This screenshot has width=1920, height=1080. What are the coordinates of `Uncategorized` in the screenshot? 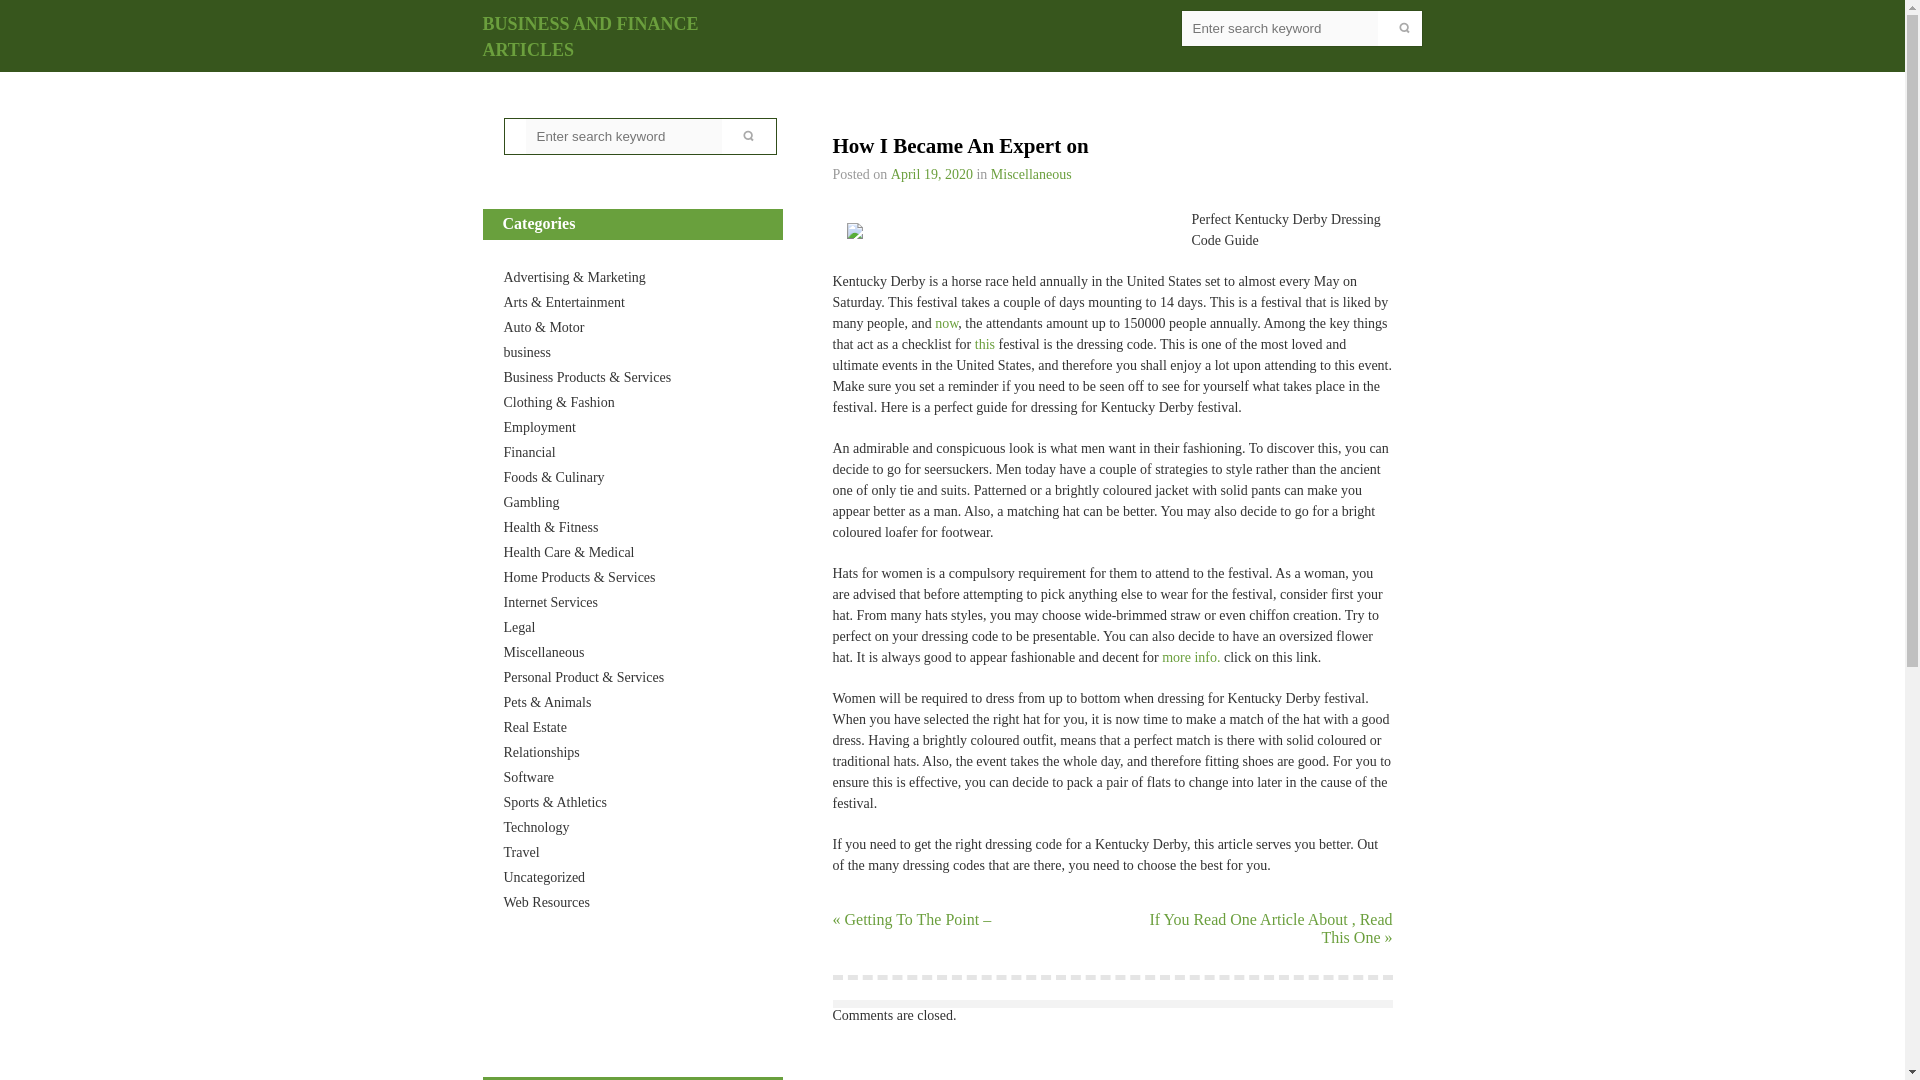 It's located at (544, 877).